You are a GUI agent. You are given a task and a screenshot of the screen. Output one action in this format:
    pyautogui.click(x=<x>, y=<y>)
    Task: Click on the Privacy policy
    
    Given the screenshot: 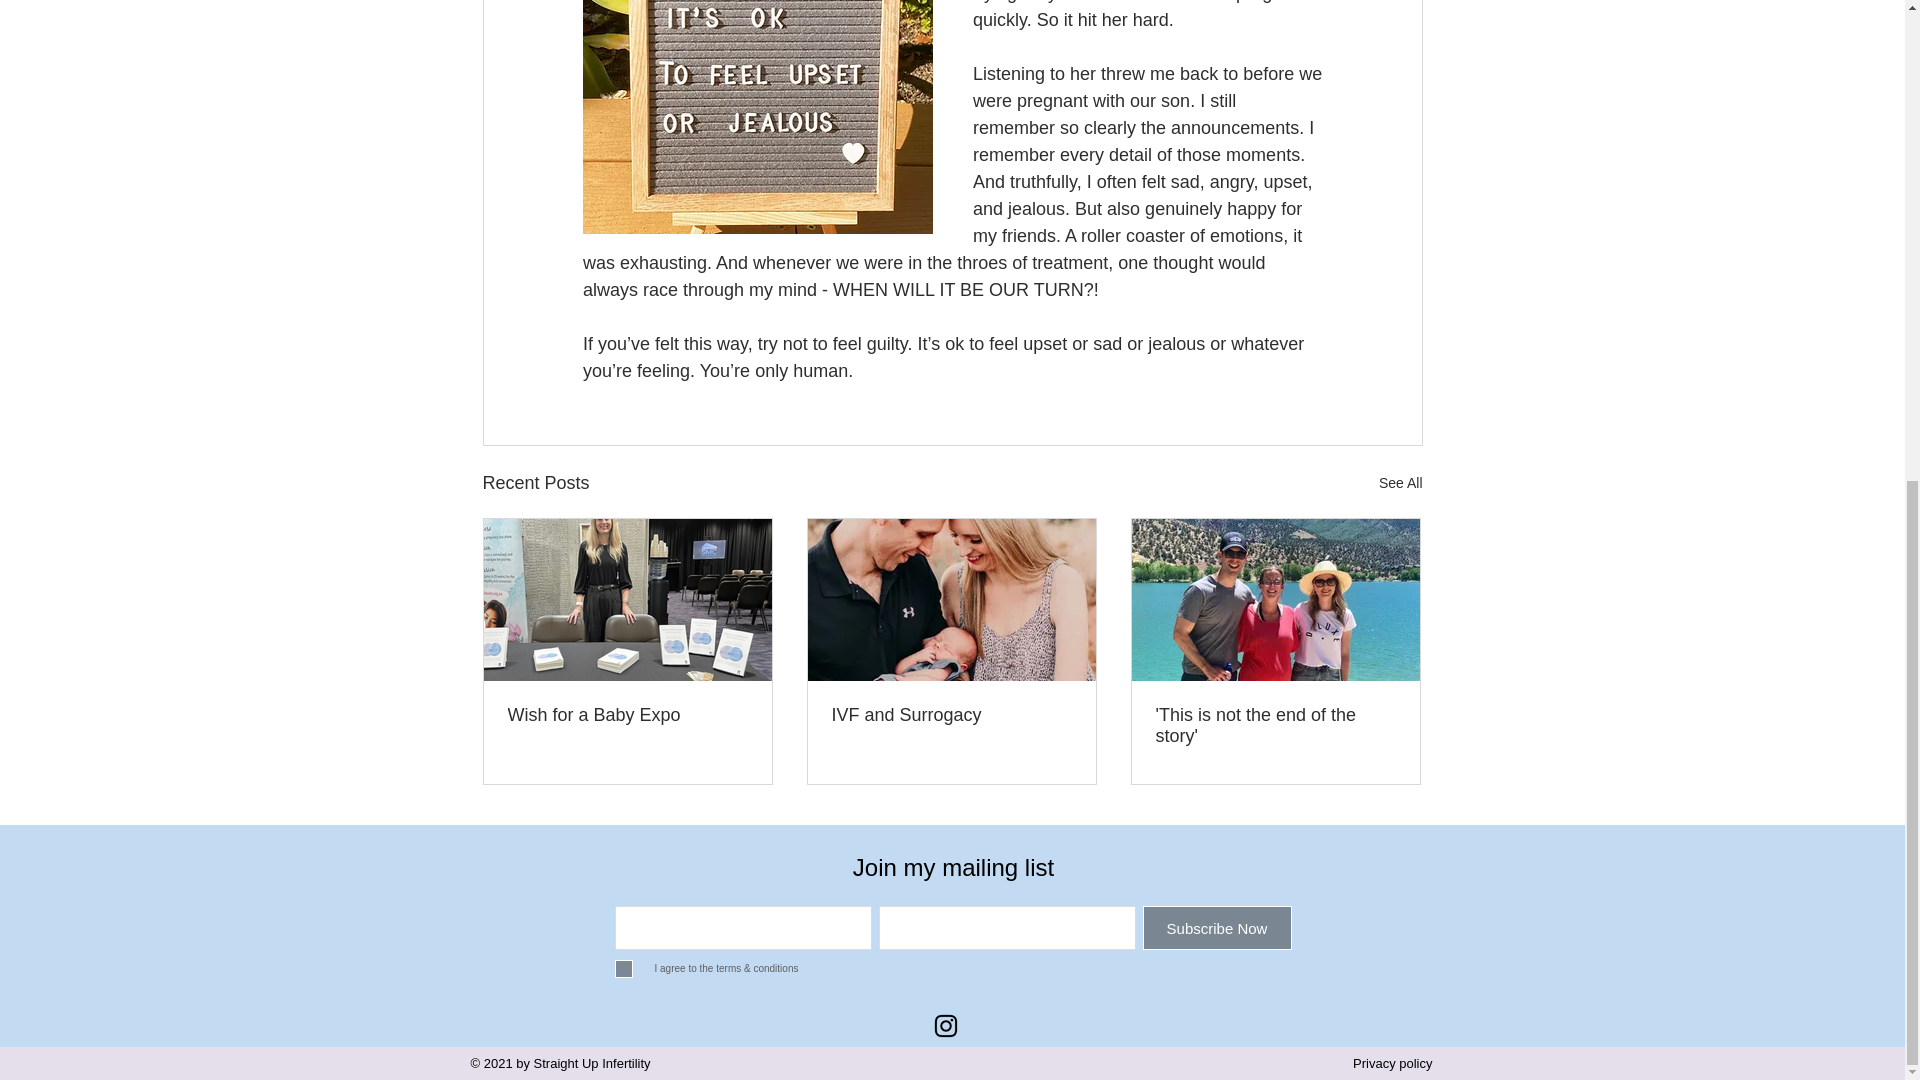 What is the action you would take?
    pyautogui.click(x=1392, y=1064)
    